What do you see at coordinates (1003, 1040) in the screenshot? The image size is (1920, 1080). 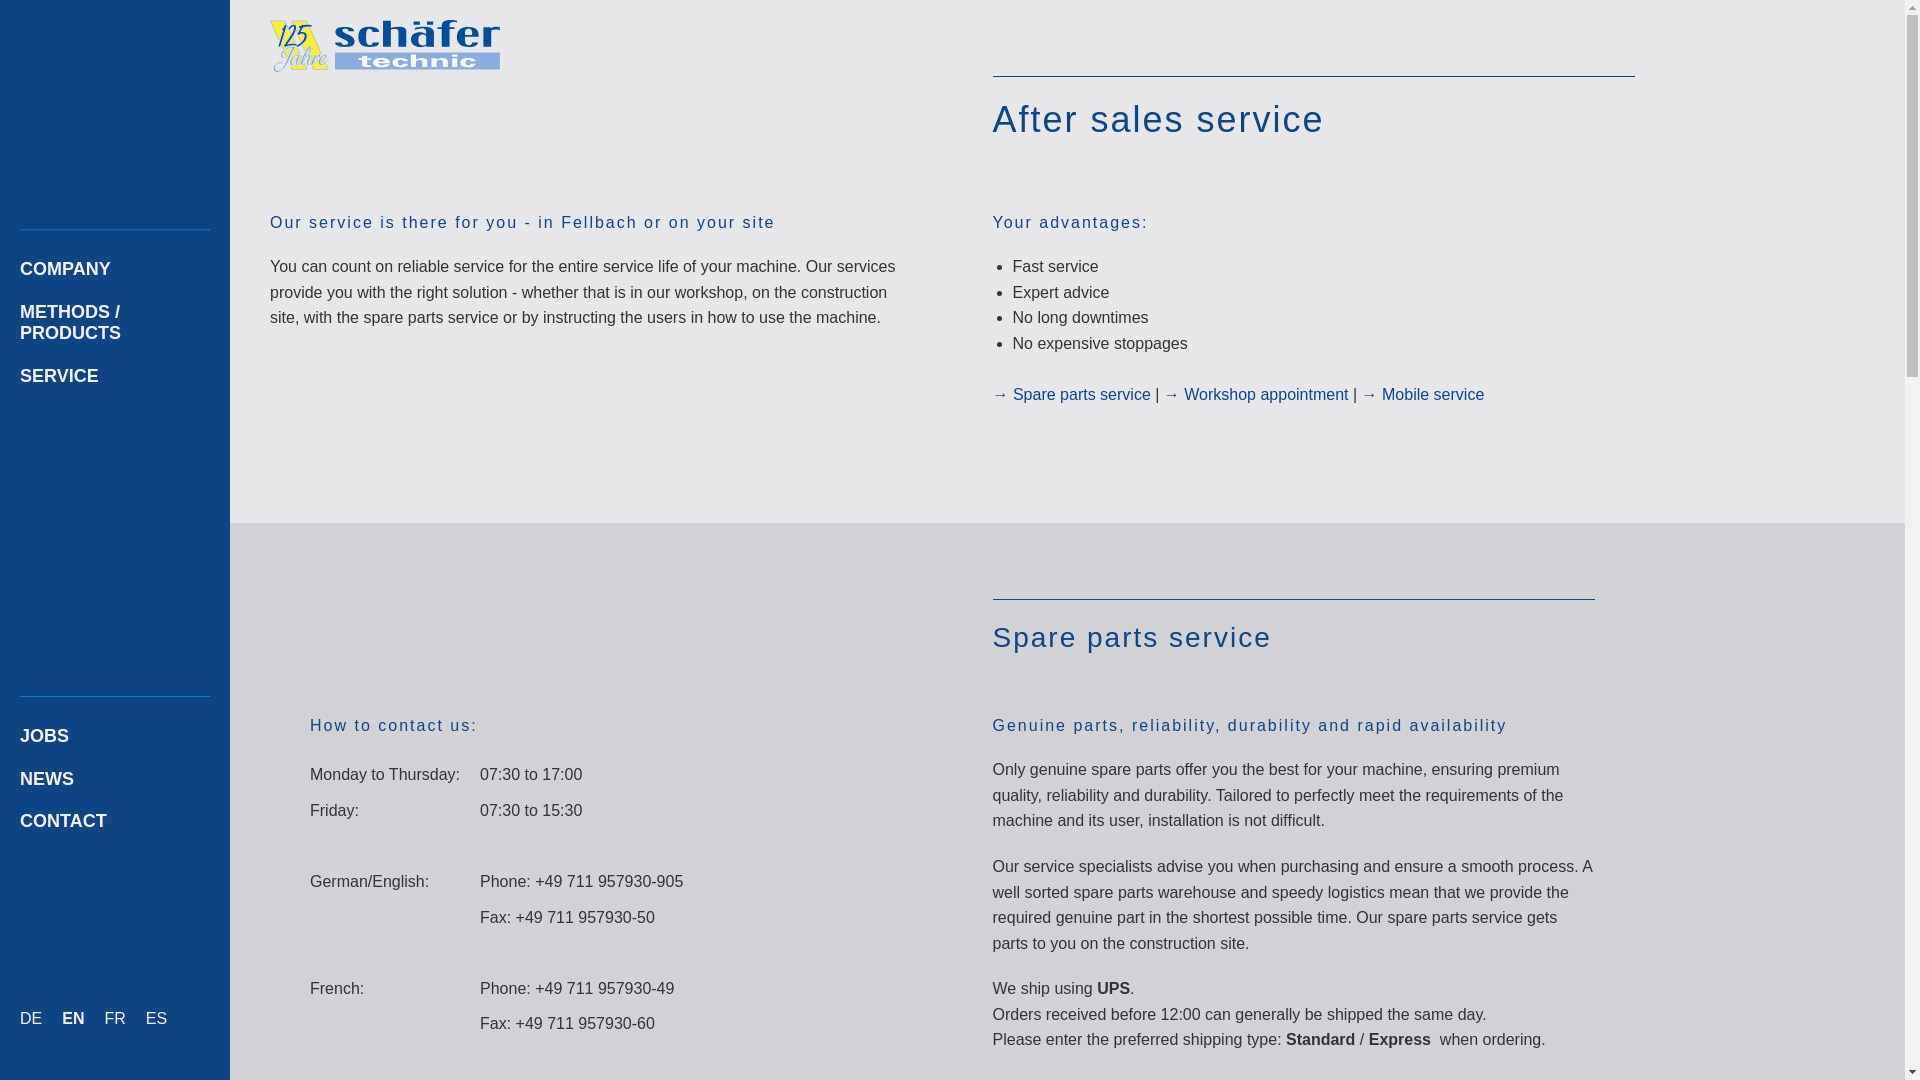 I see `Privacy` at bounding box center [1003, 1040].